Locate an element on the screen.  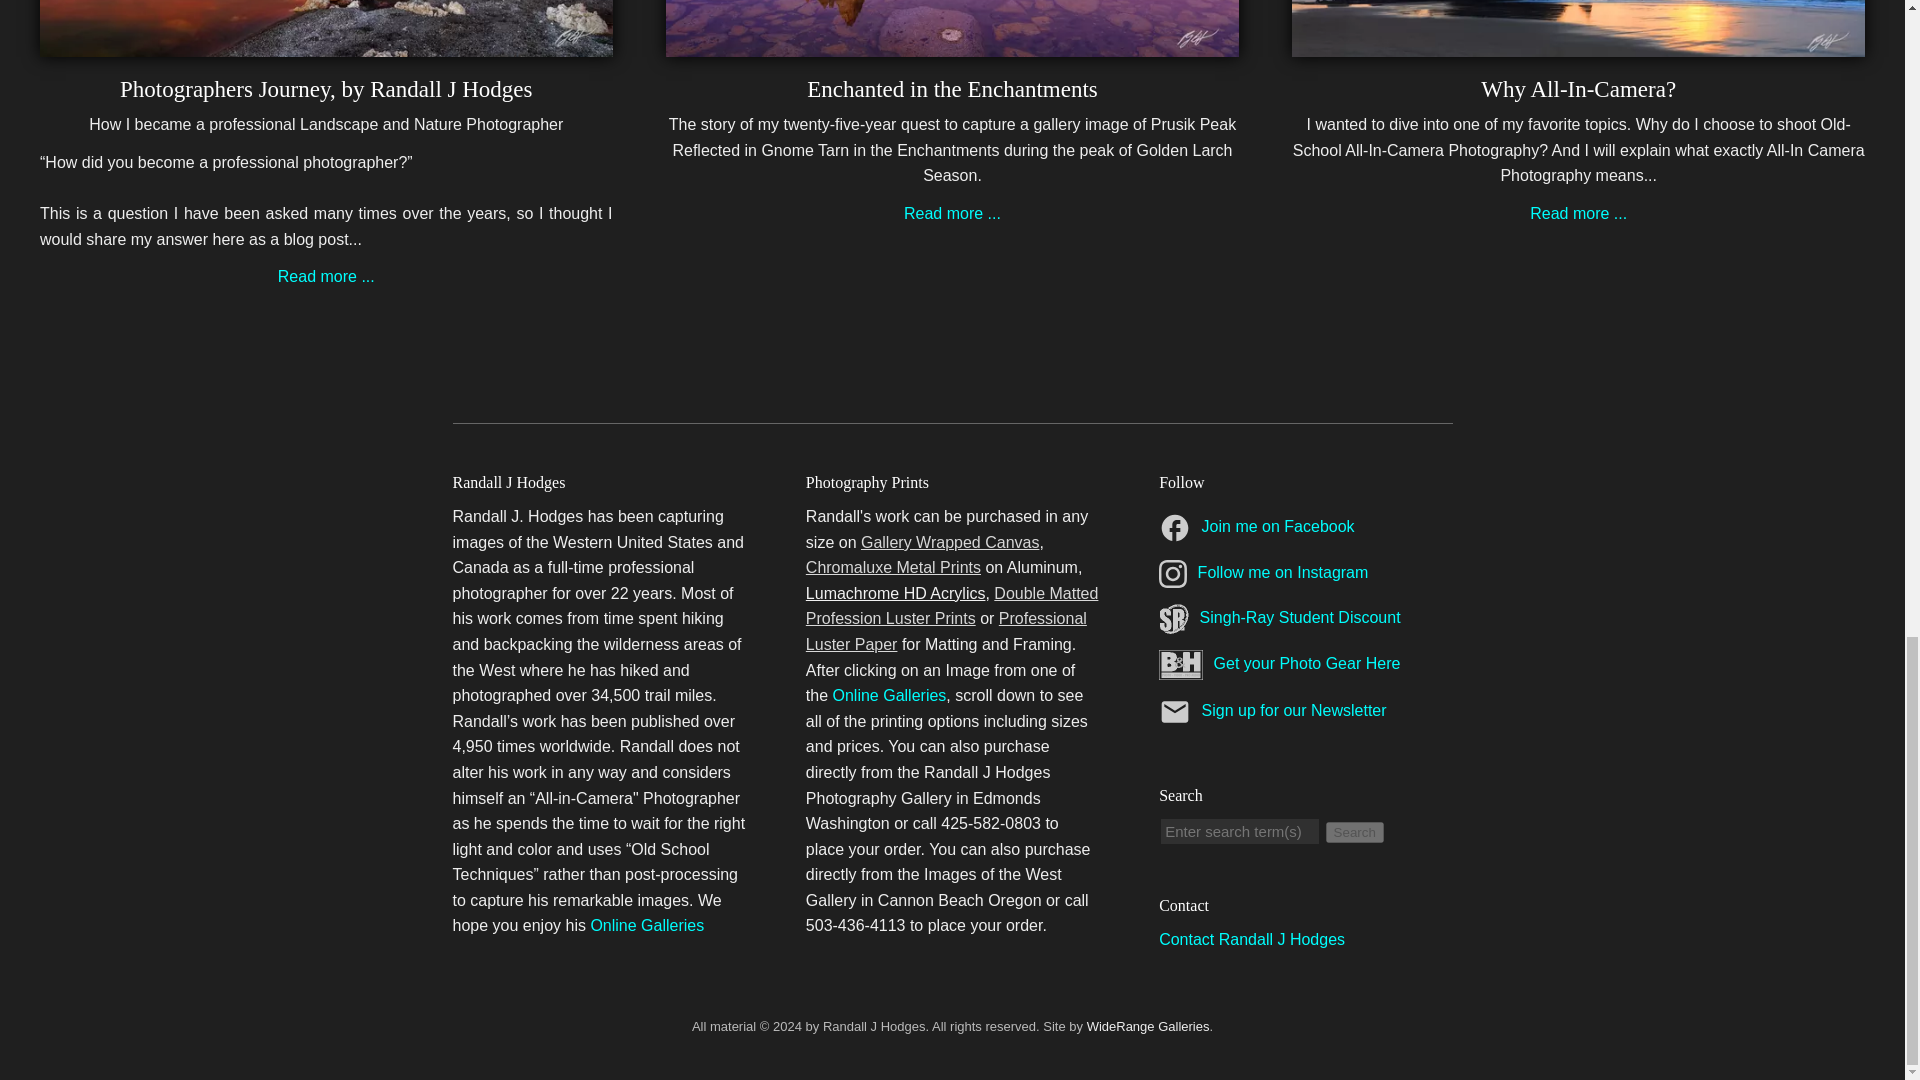
Read more ... is located at coordinates (952, 214).